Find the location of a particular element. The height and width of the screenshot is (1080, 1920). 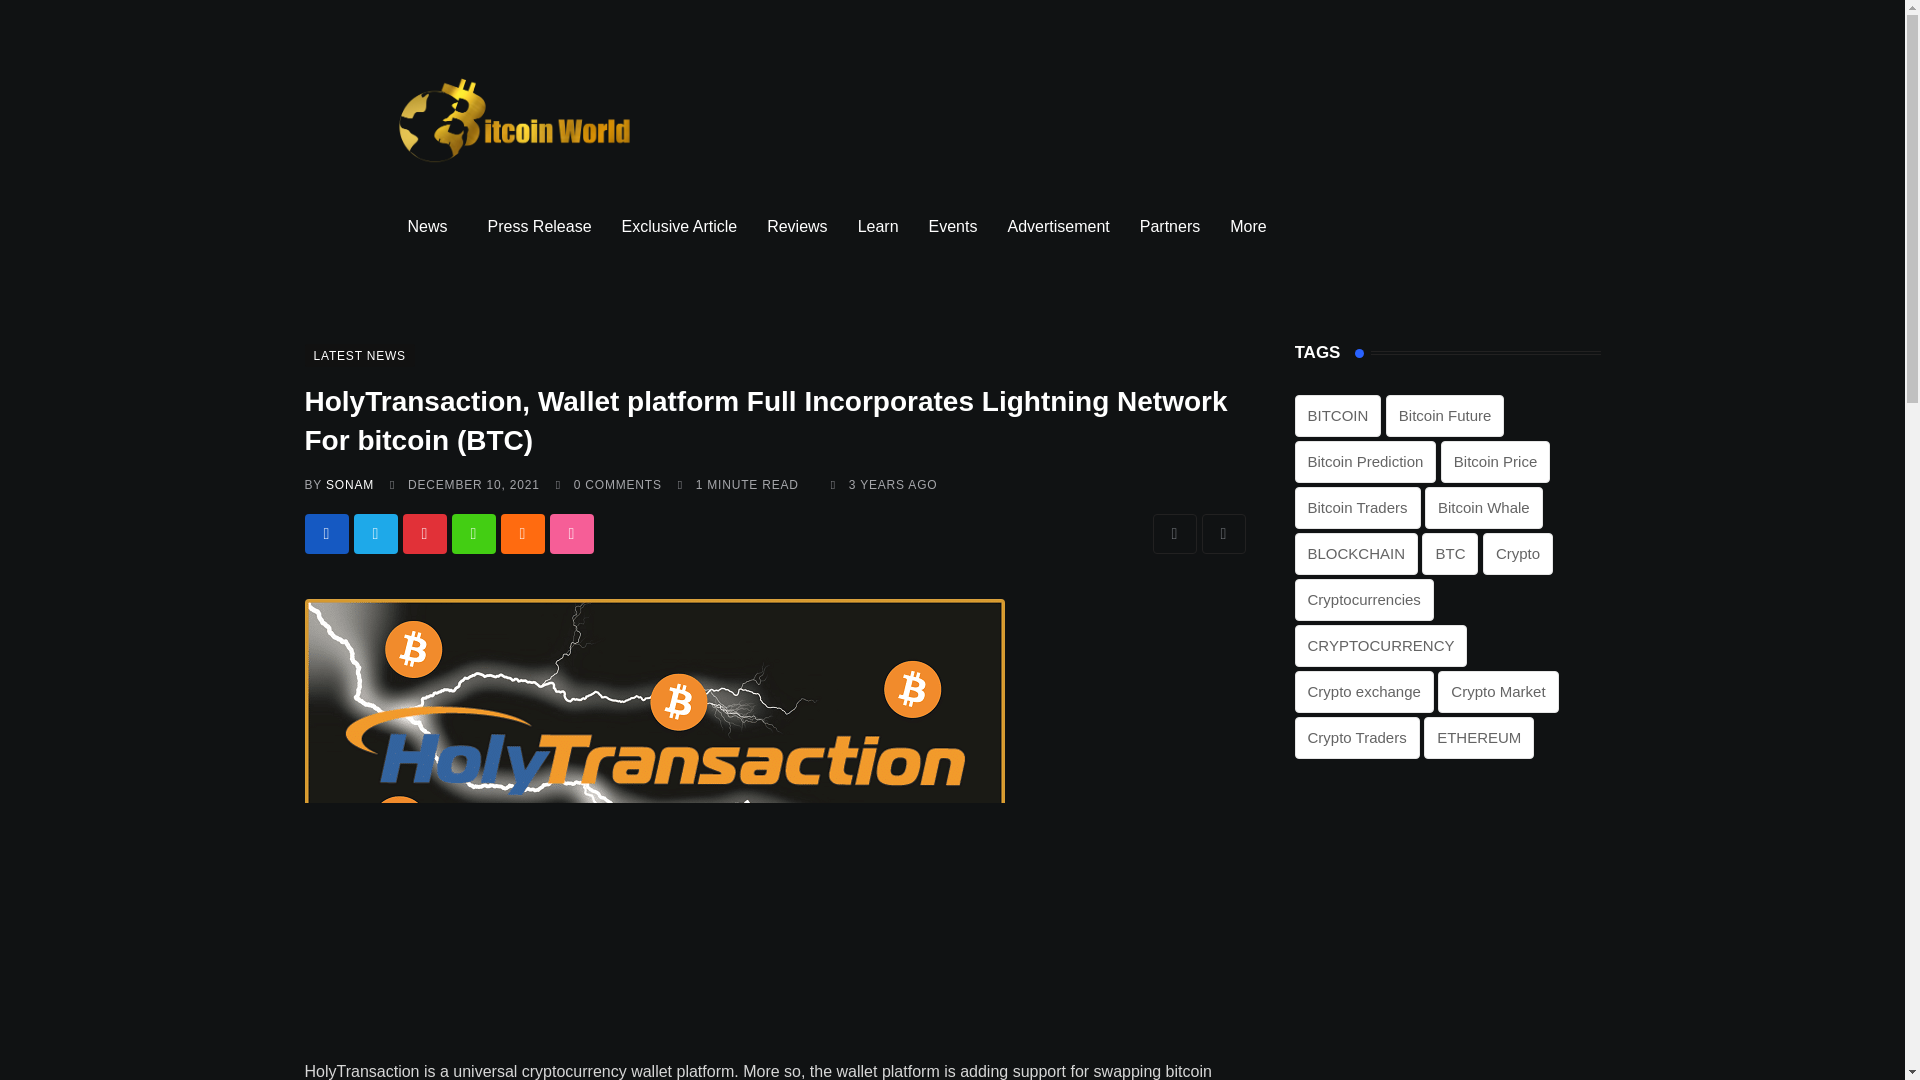

More is located at coordinates (1252, 226).